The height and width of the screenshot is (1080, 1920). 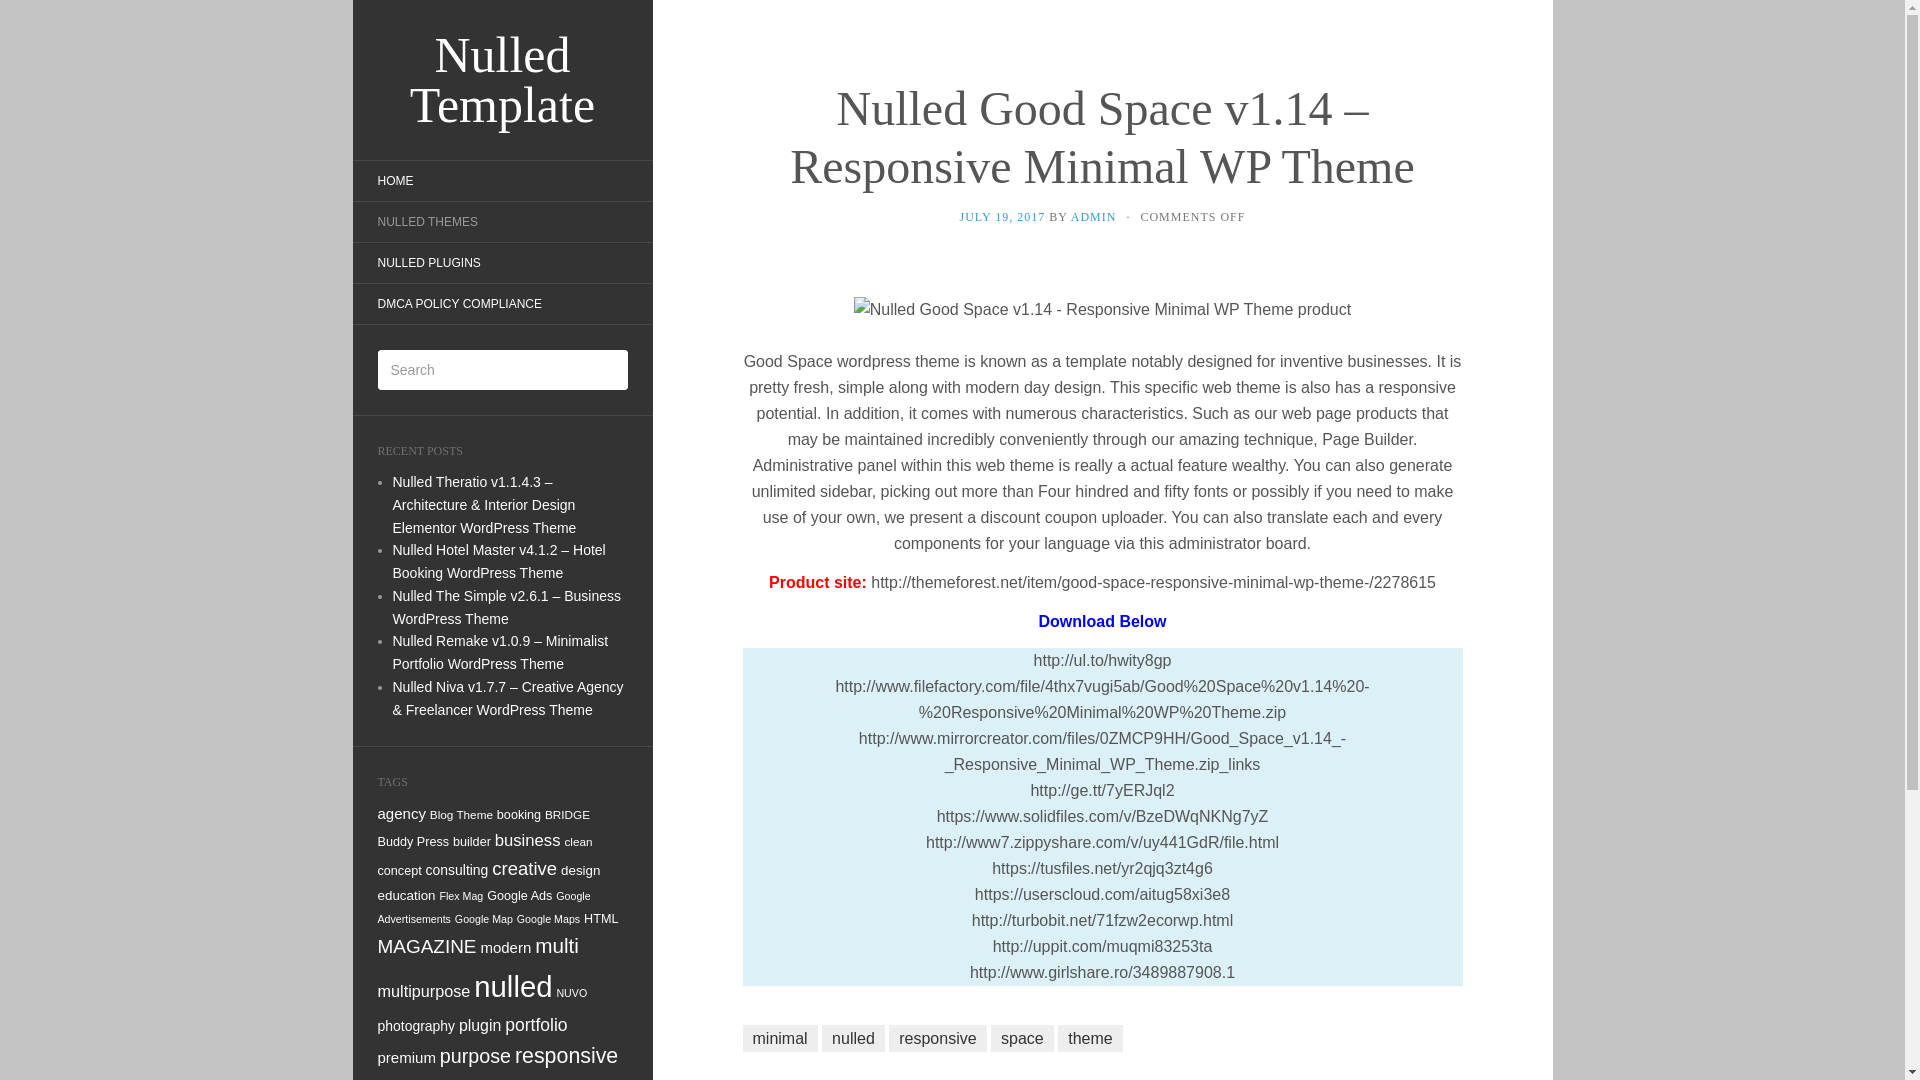 I want to click on MAGAZINE, so click(x=427, y=946).